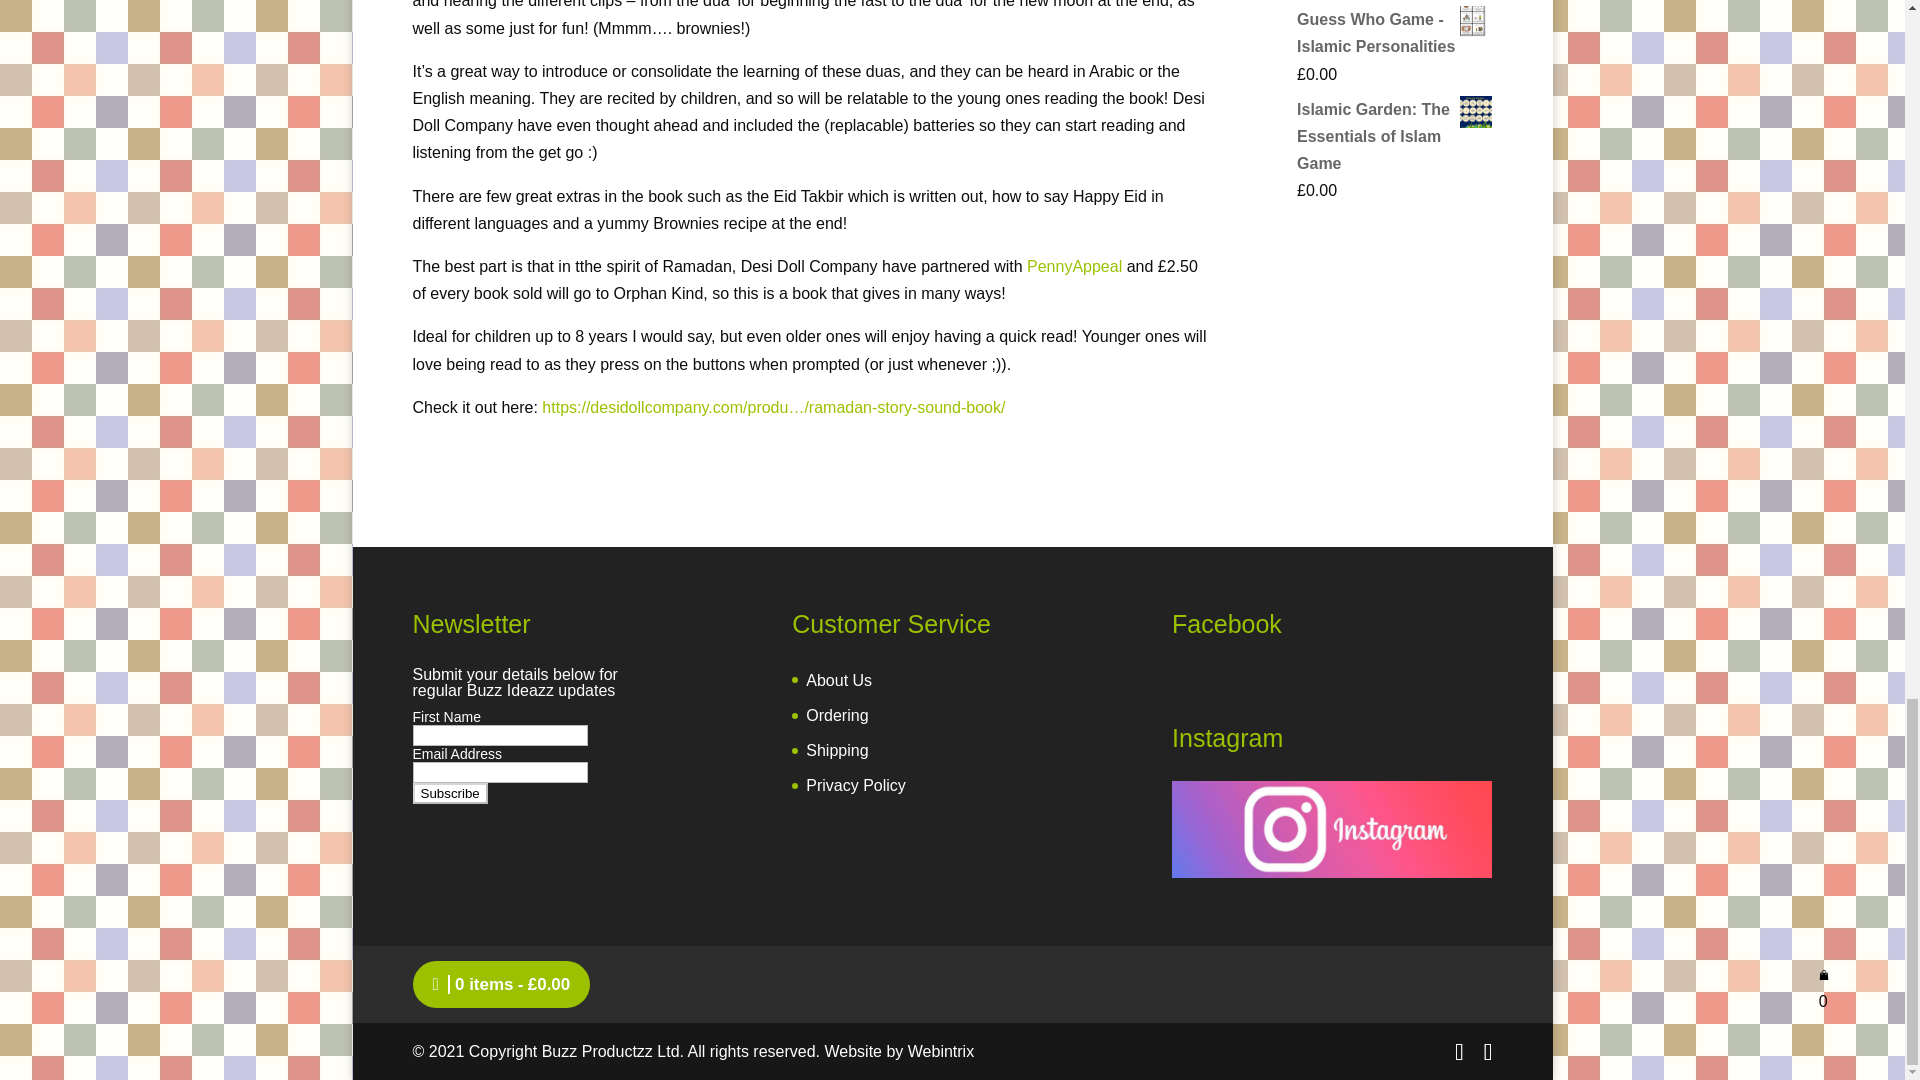 This screenshot has height=1080, width=1920. Describe the element at coordinates (501, 984) in the screenshot. I see `Start shopping` at that location.